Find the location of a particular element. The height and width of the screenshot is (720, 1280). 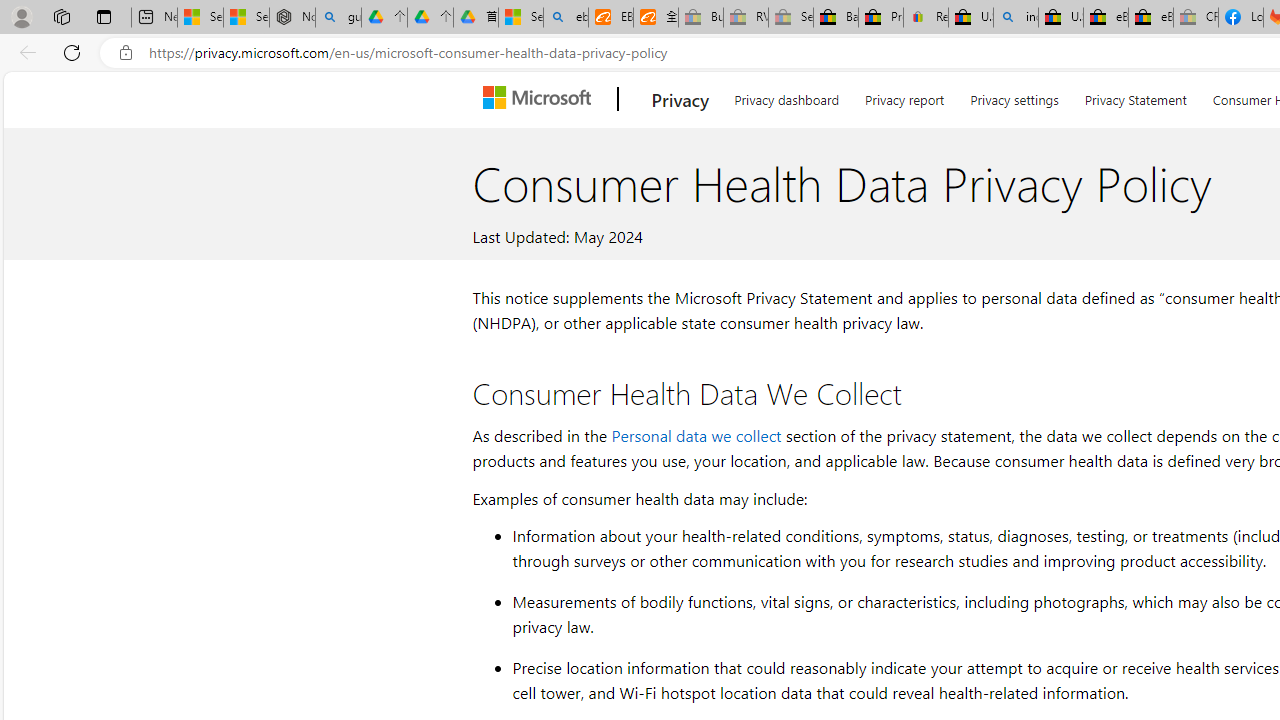

including - Search is located at coordinates (1016, 18).